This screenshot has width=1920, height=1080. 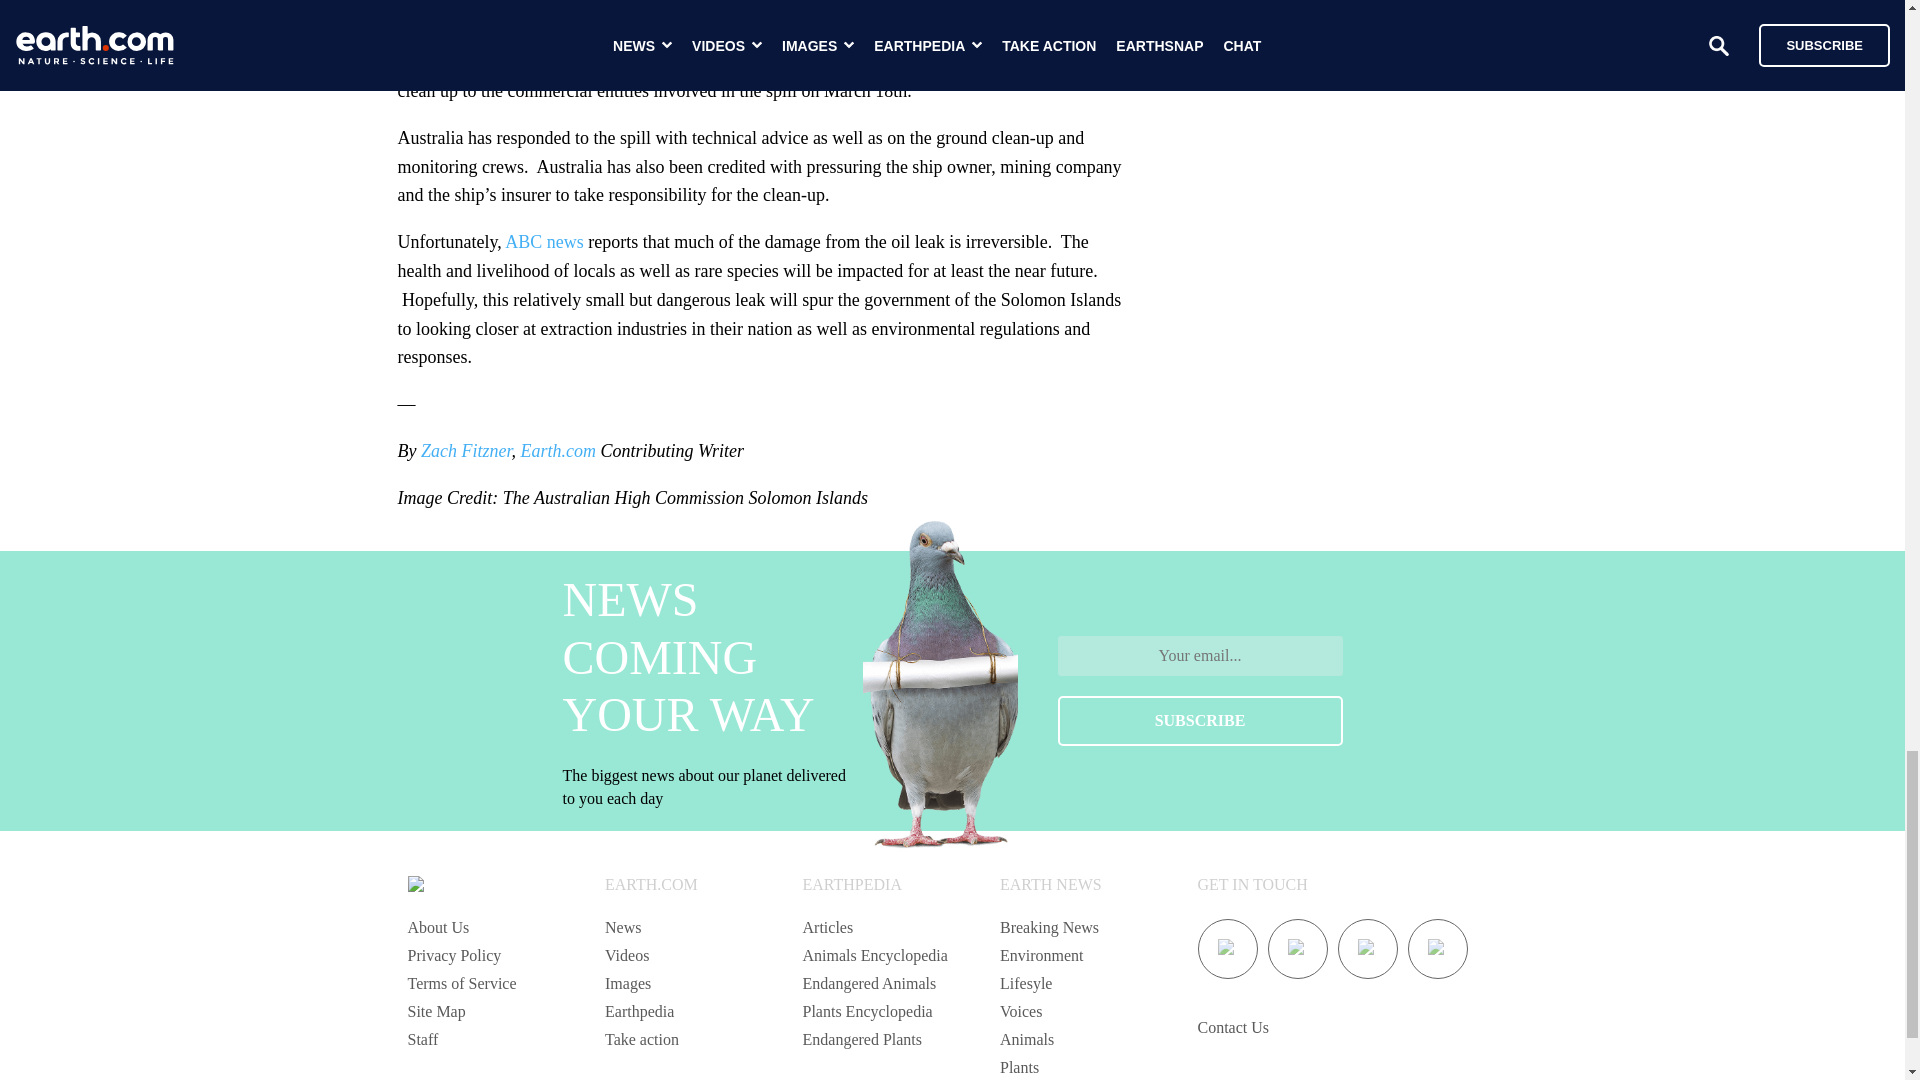 I want to click on Zach Fitzner, so click(x=466, y=450).